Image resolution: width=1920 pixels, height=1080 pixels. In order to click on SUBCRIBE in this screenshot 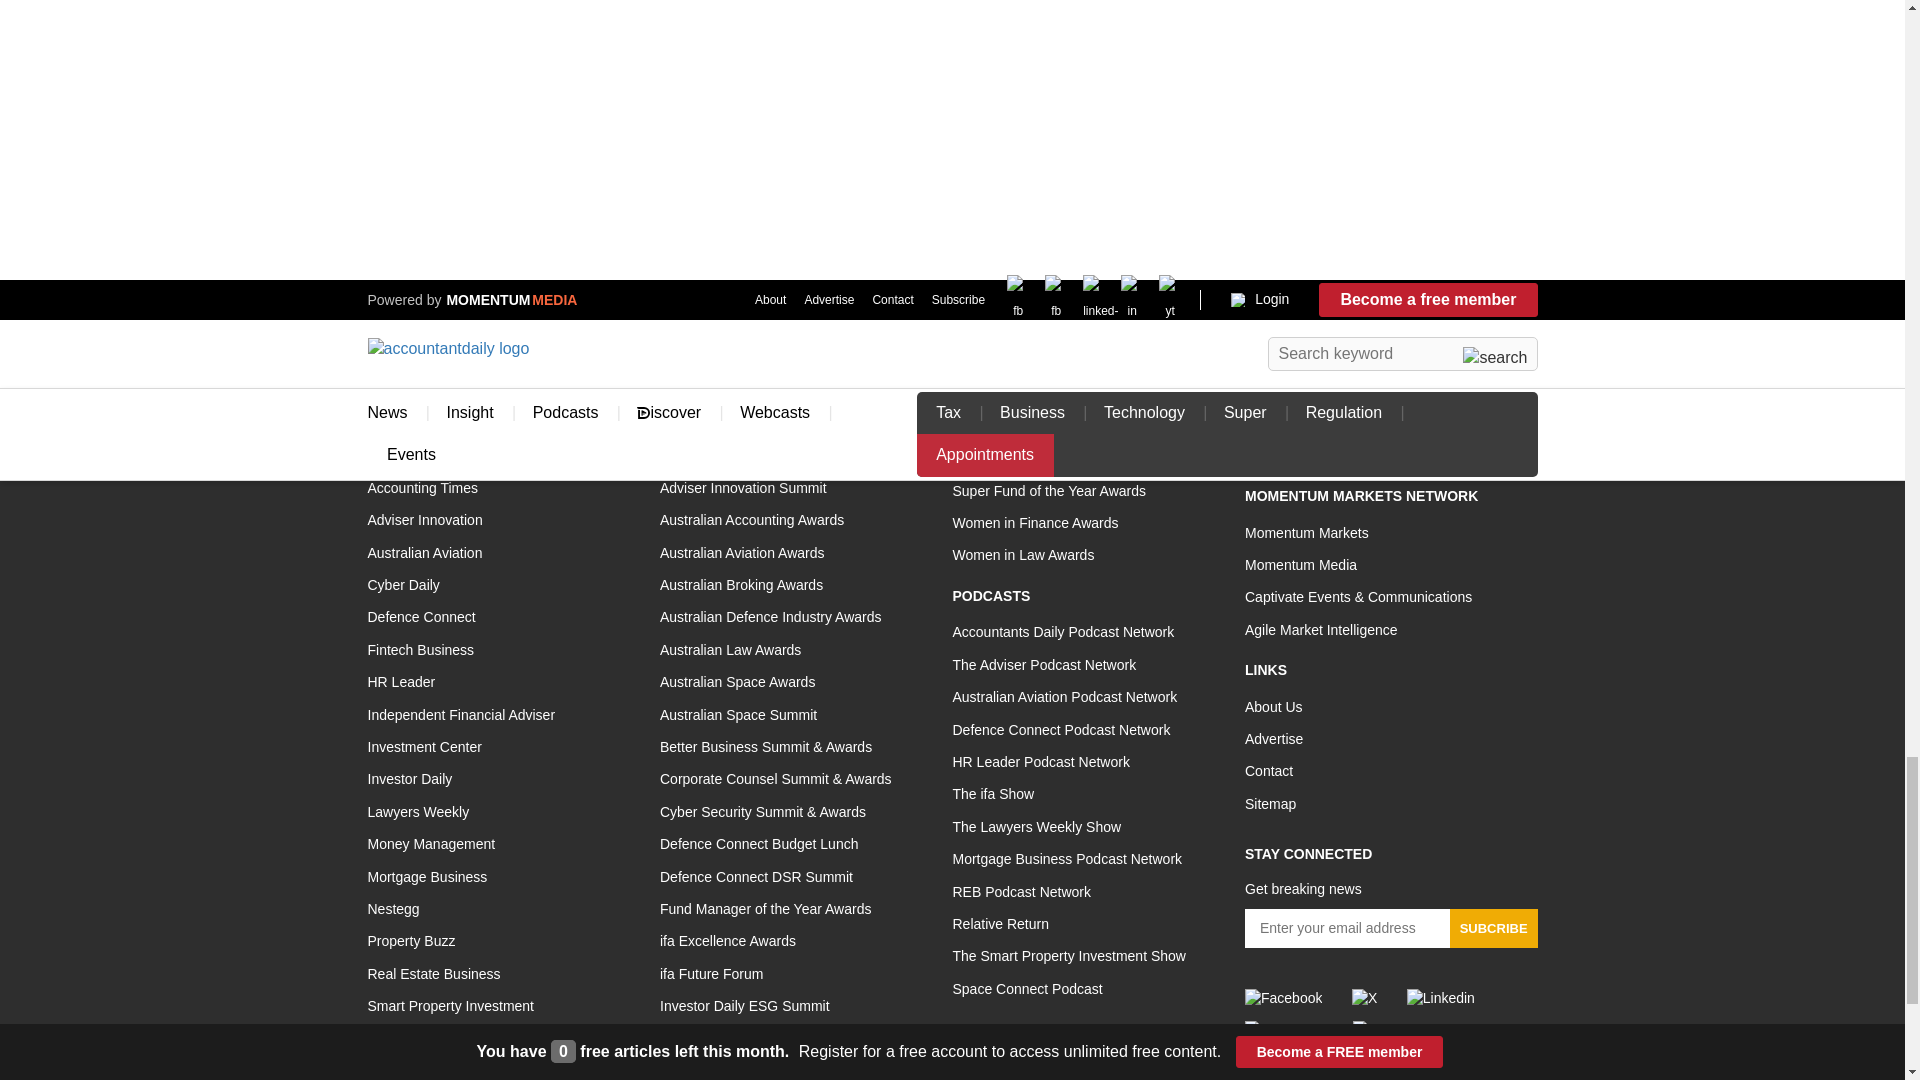, I will do `click(1493, 928)`.